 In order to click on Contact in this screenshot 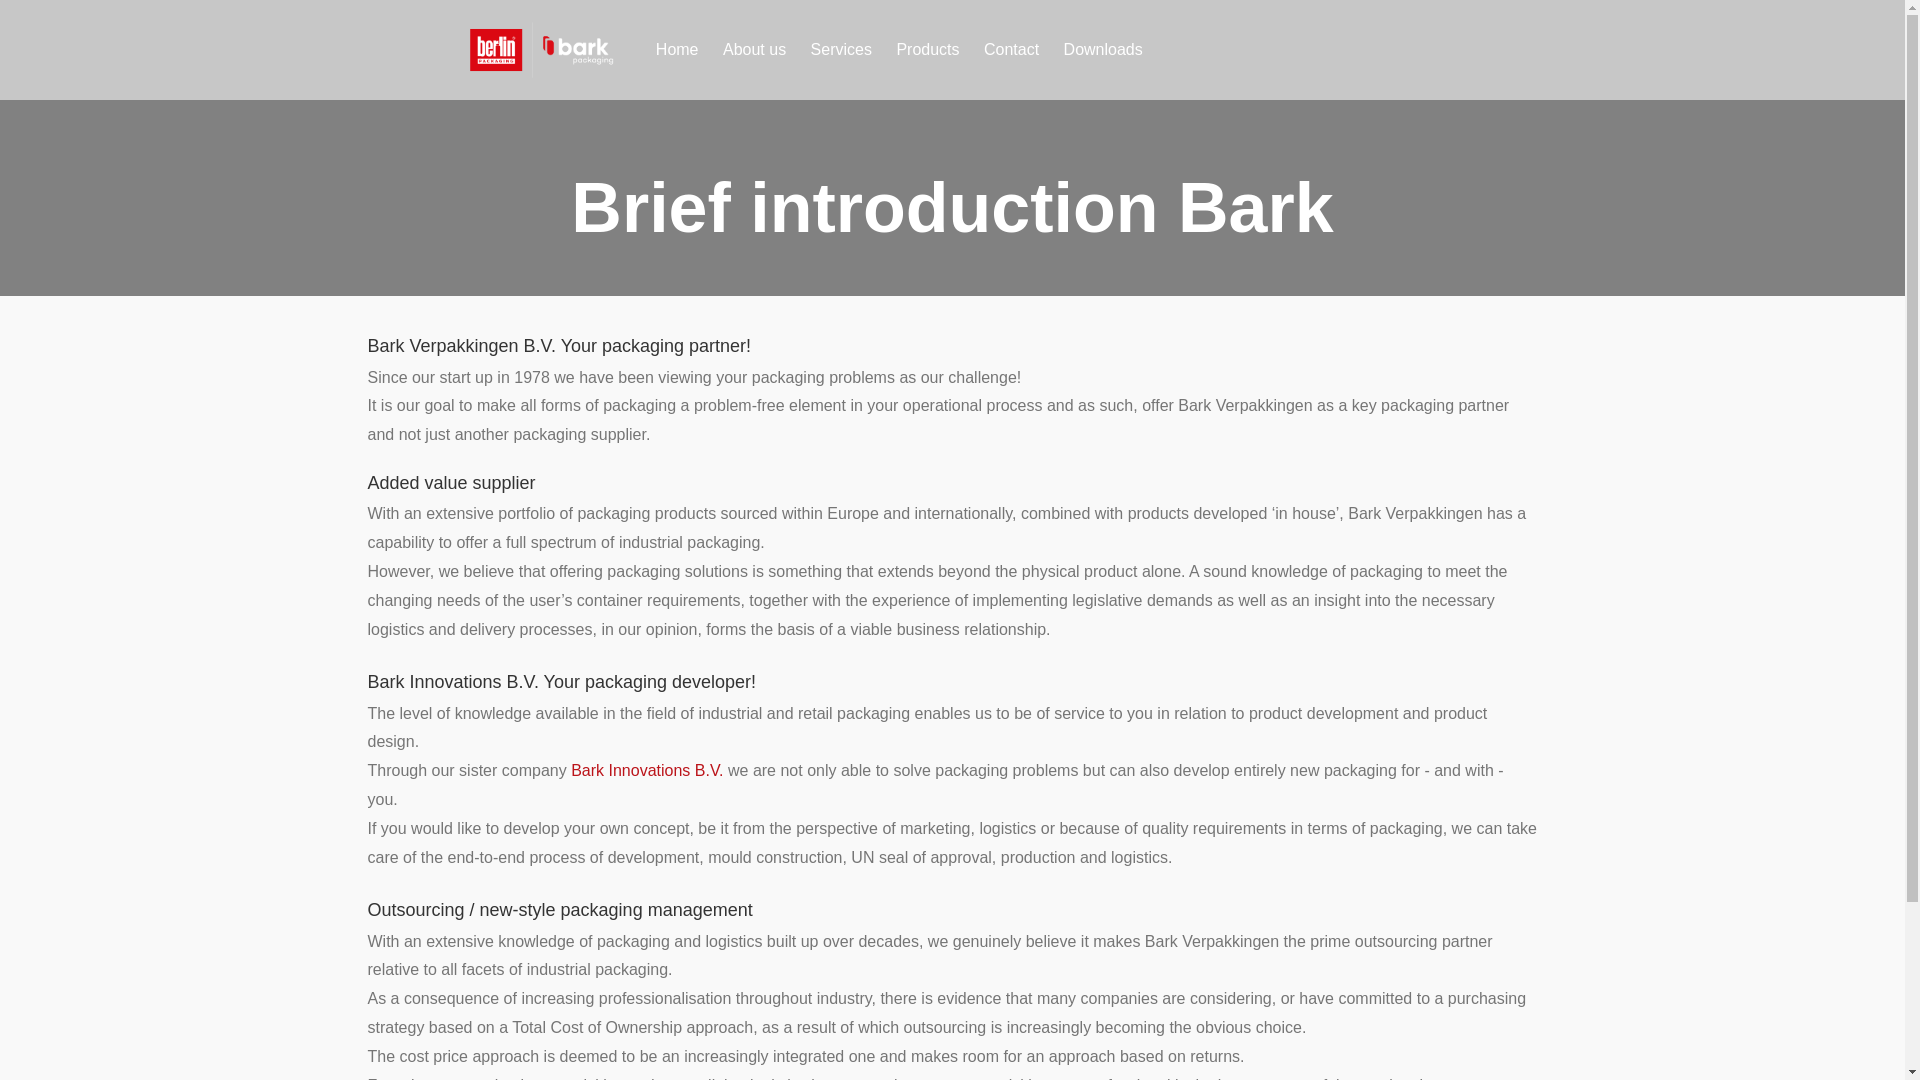, I will do `click(1010, 49)`.